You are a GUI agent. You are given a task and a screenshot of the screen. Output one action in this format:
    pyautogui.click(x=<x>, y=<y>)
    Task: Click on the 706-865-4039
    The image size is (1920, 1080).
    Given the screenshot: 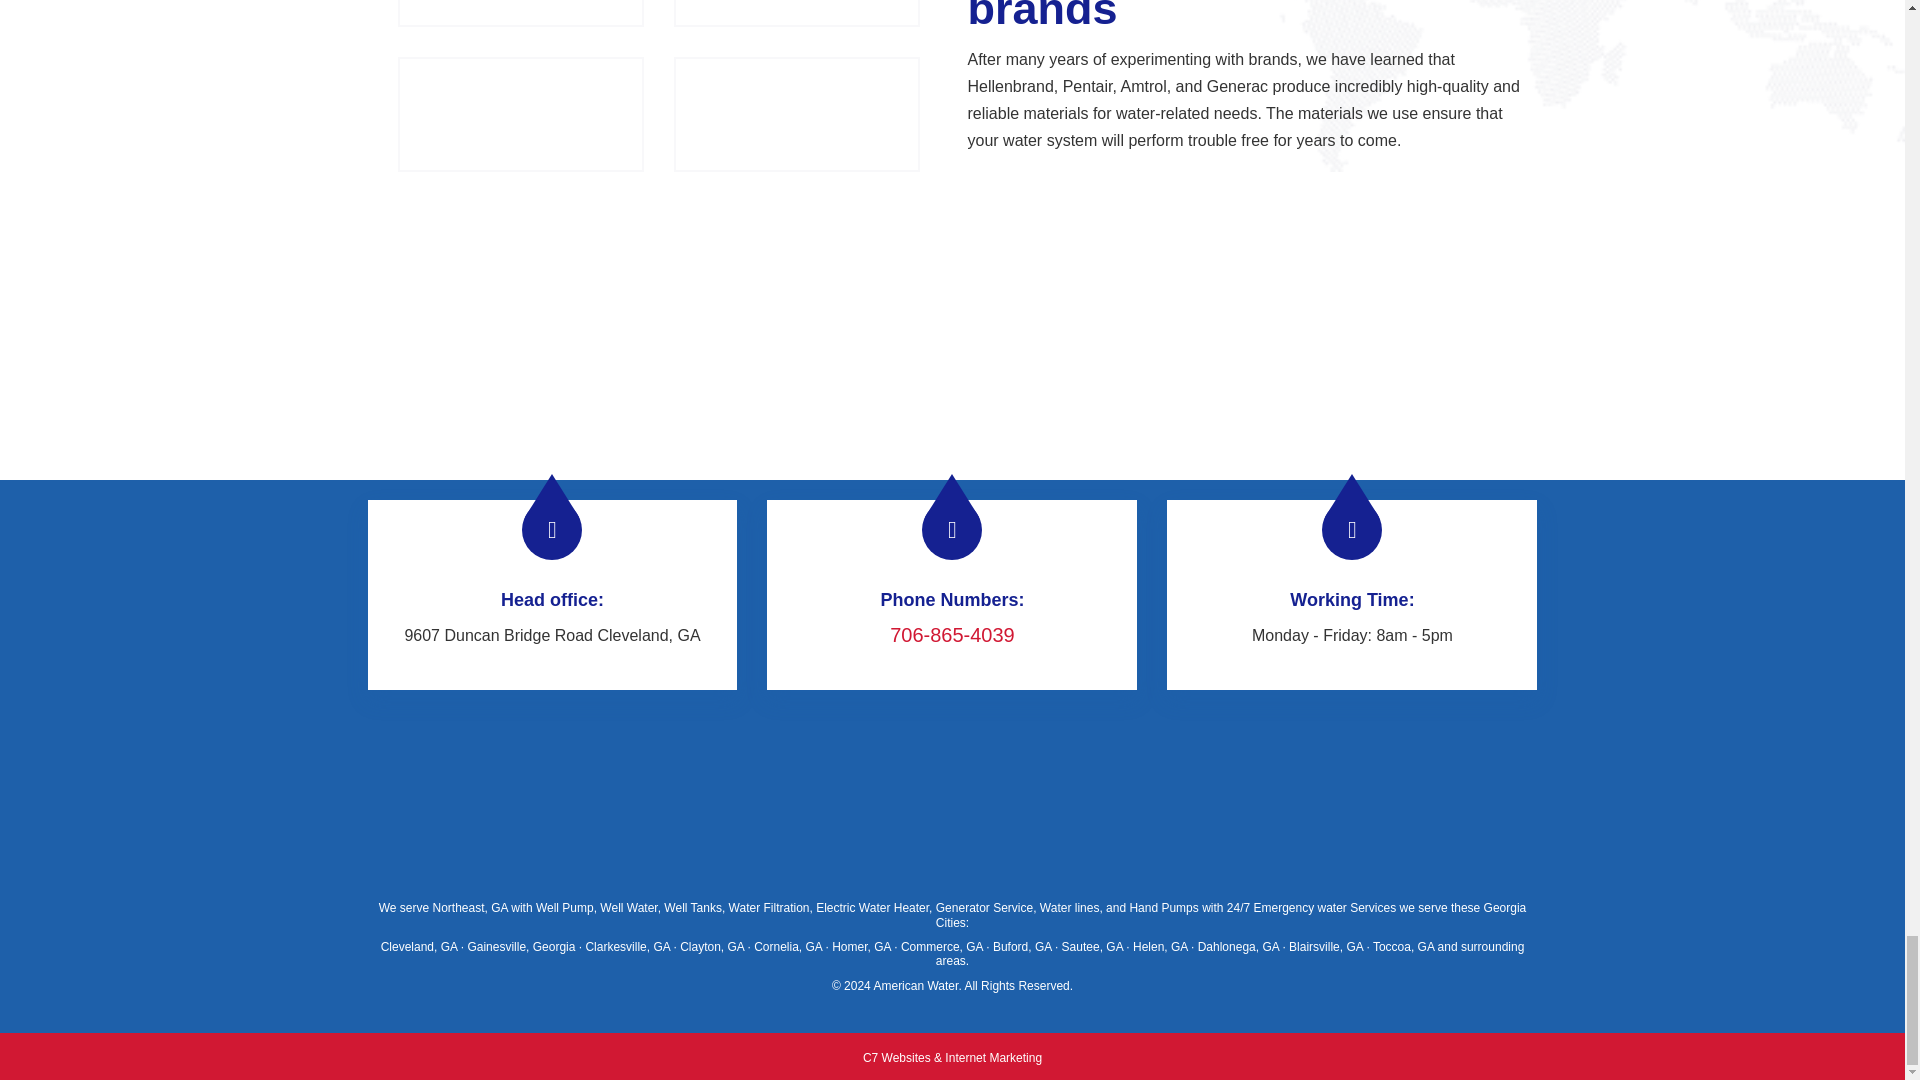 What is the action you would take?
    pyautogui.click(x=952, y=634)
    